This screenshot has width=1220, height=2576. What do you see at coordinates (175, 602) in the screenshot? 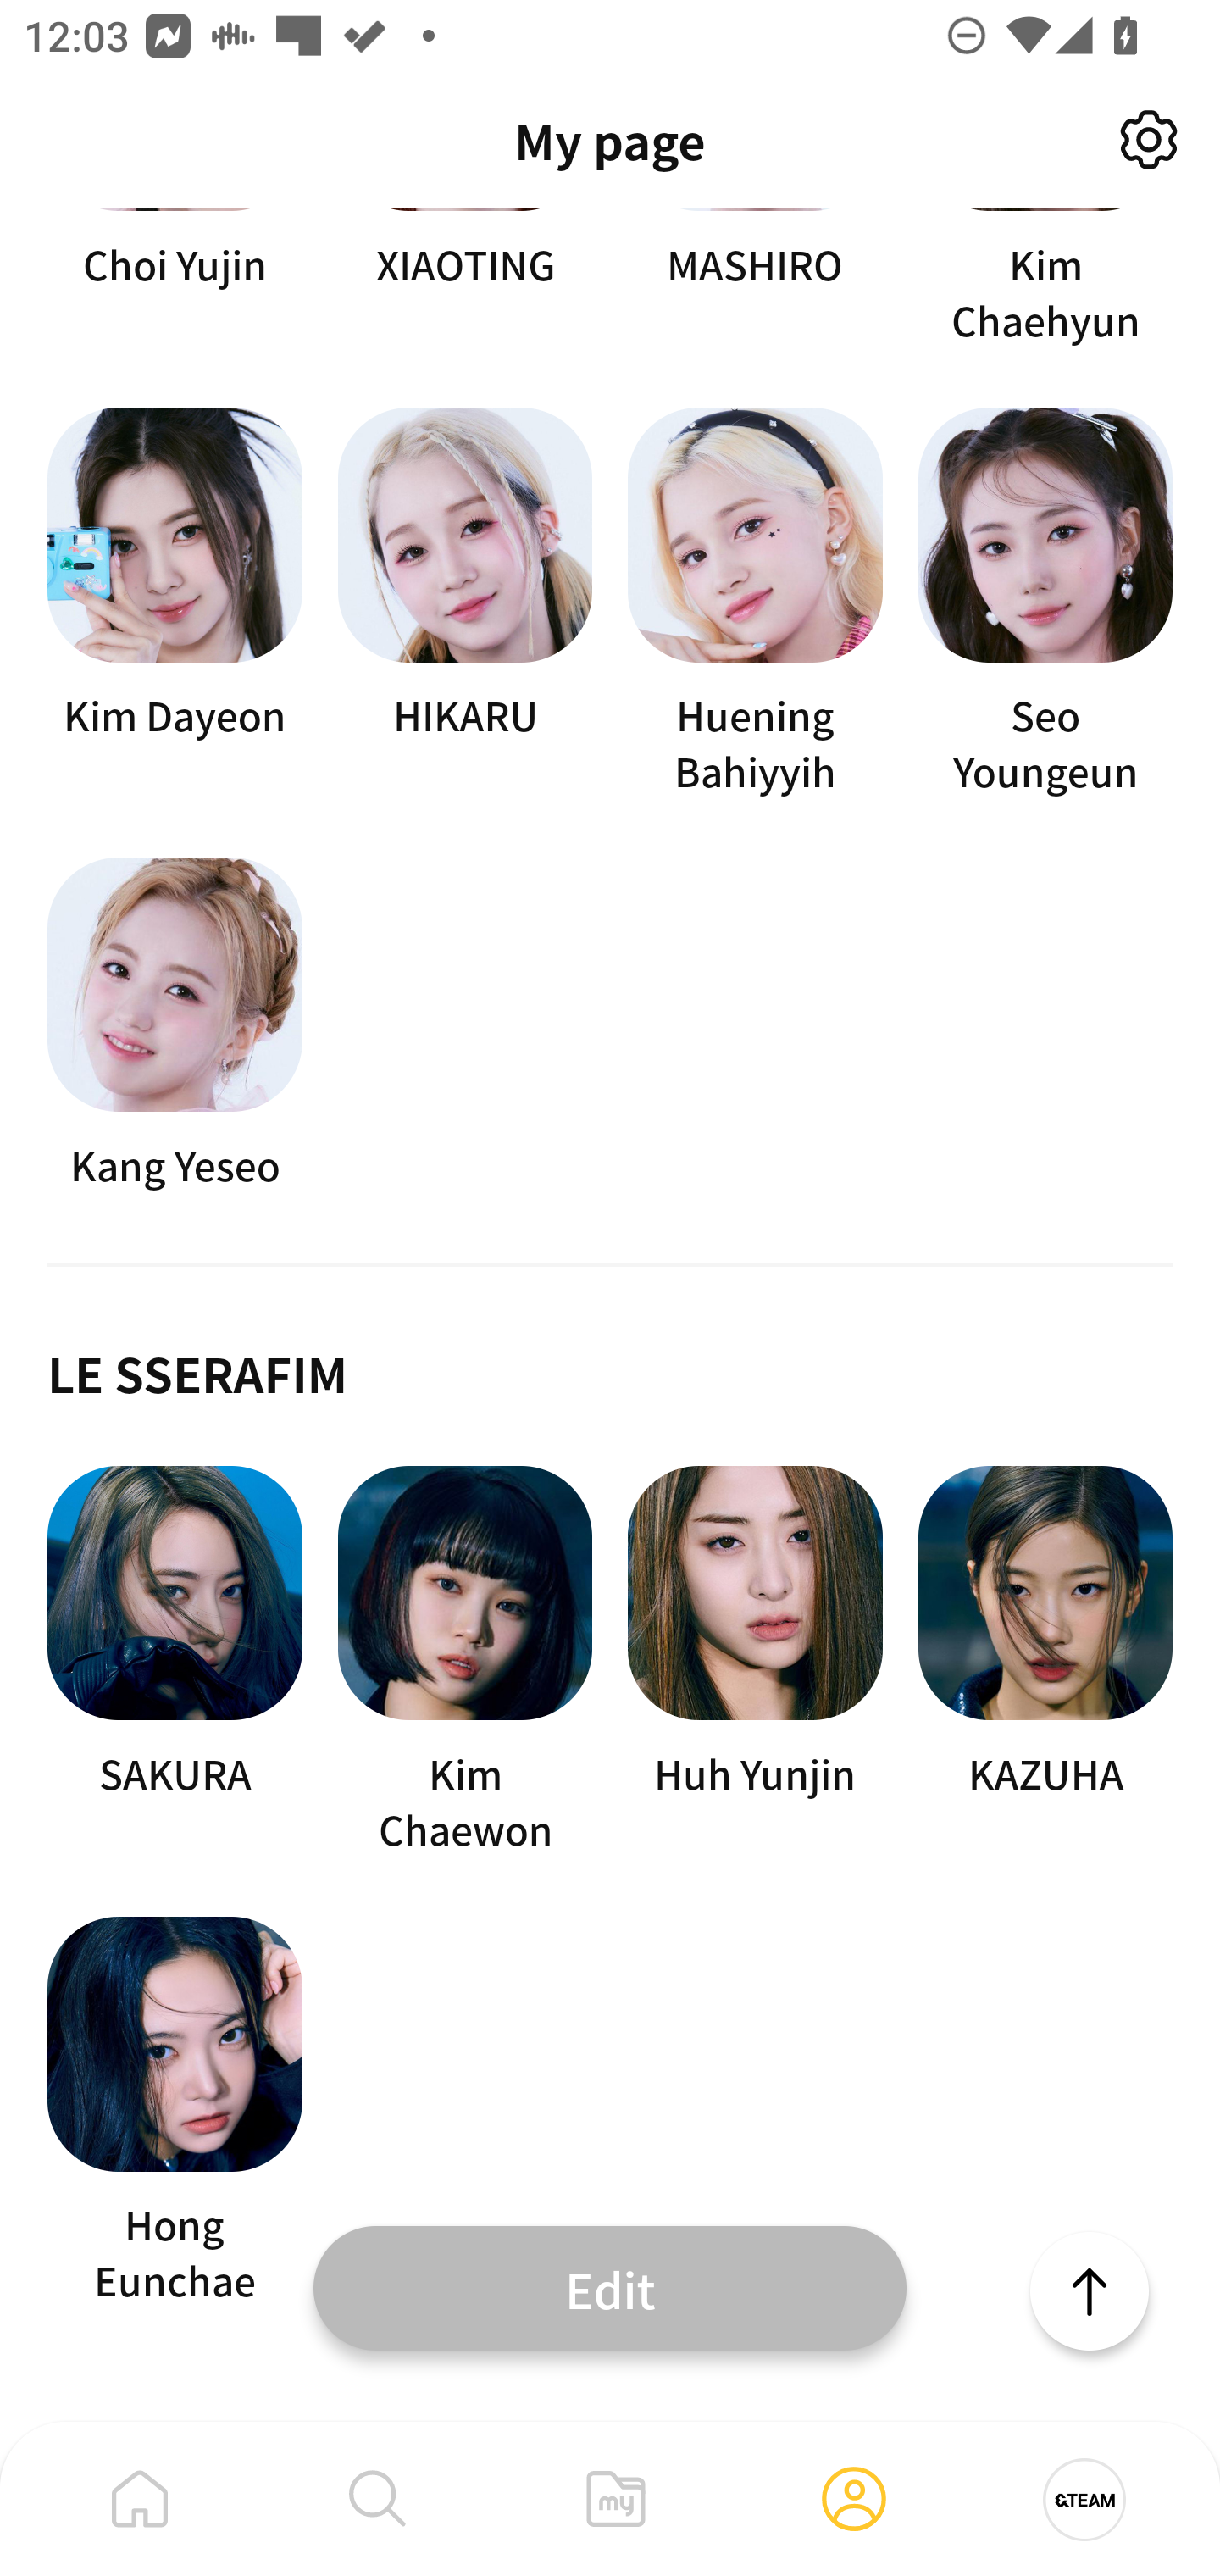
I see `Kim Dayeon` at bounding box center [175, 602].